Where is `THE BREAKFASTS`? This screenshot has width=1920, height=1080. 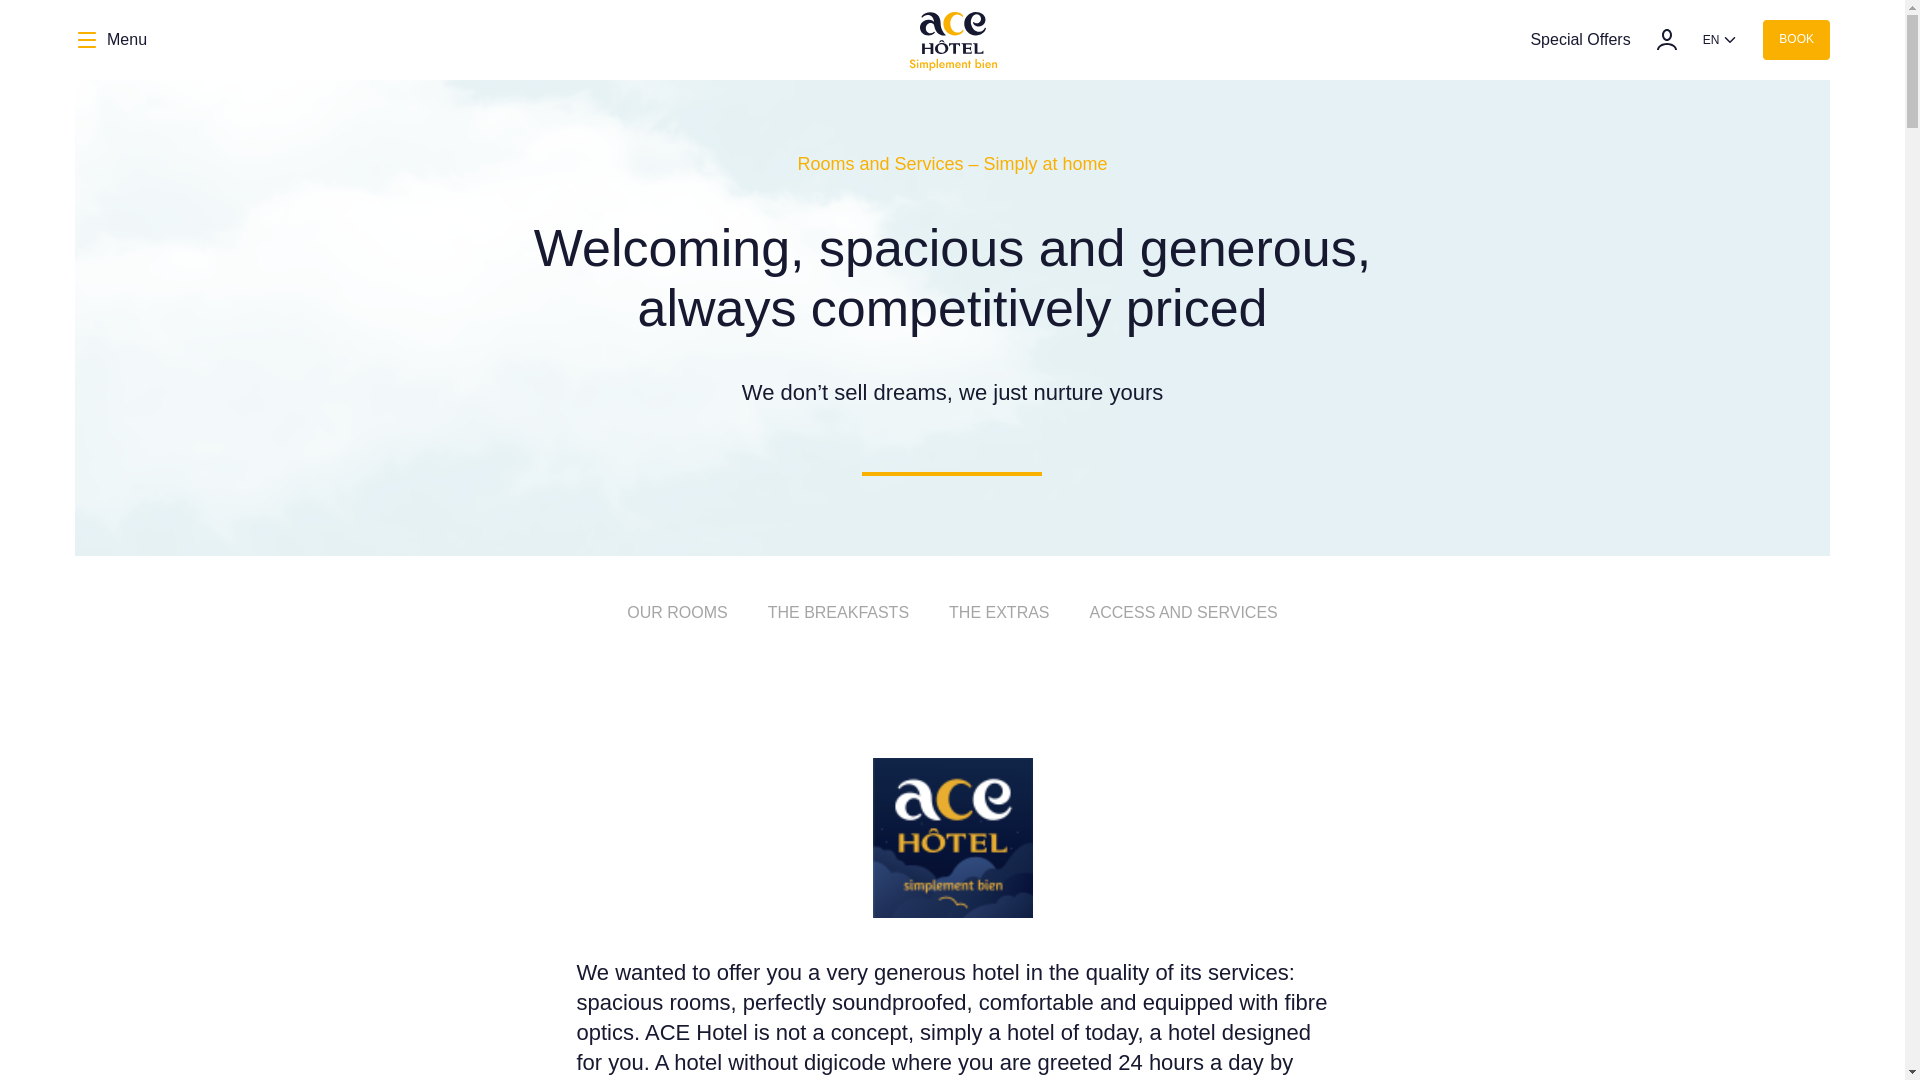
THE BREAKFASTS is located at coordinates (838, 613).